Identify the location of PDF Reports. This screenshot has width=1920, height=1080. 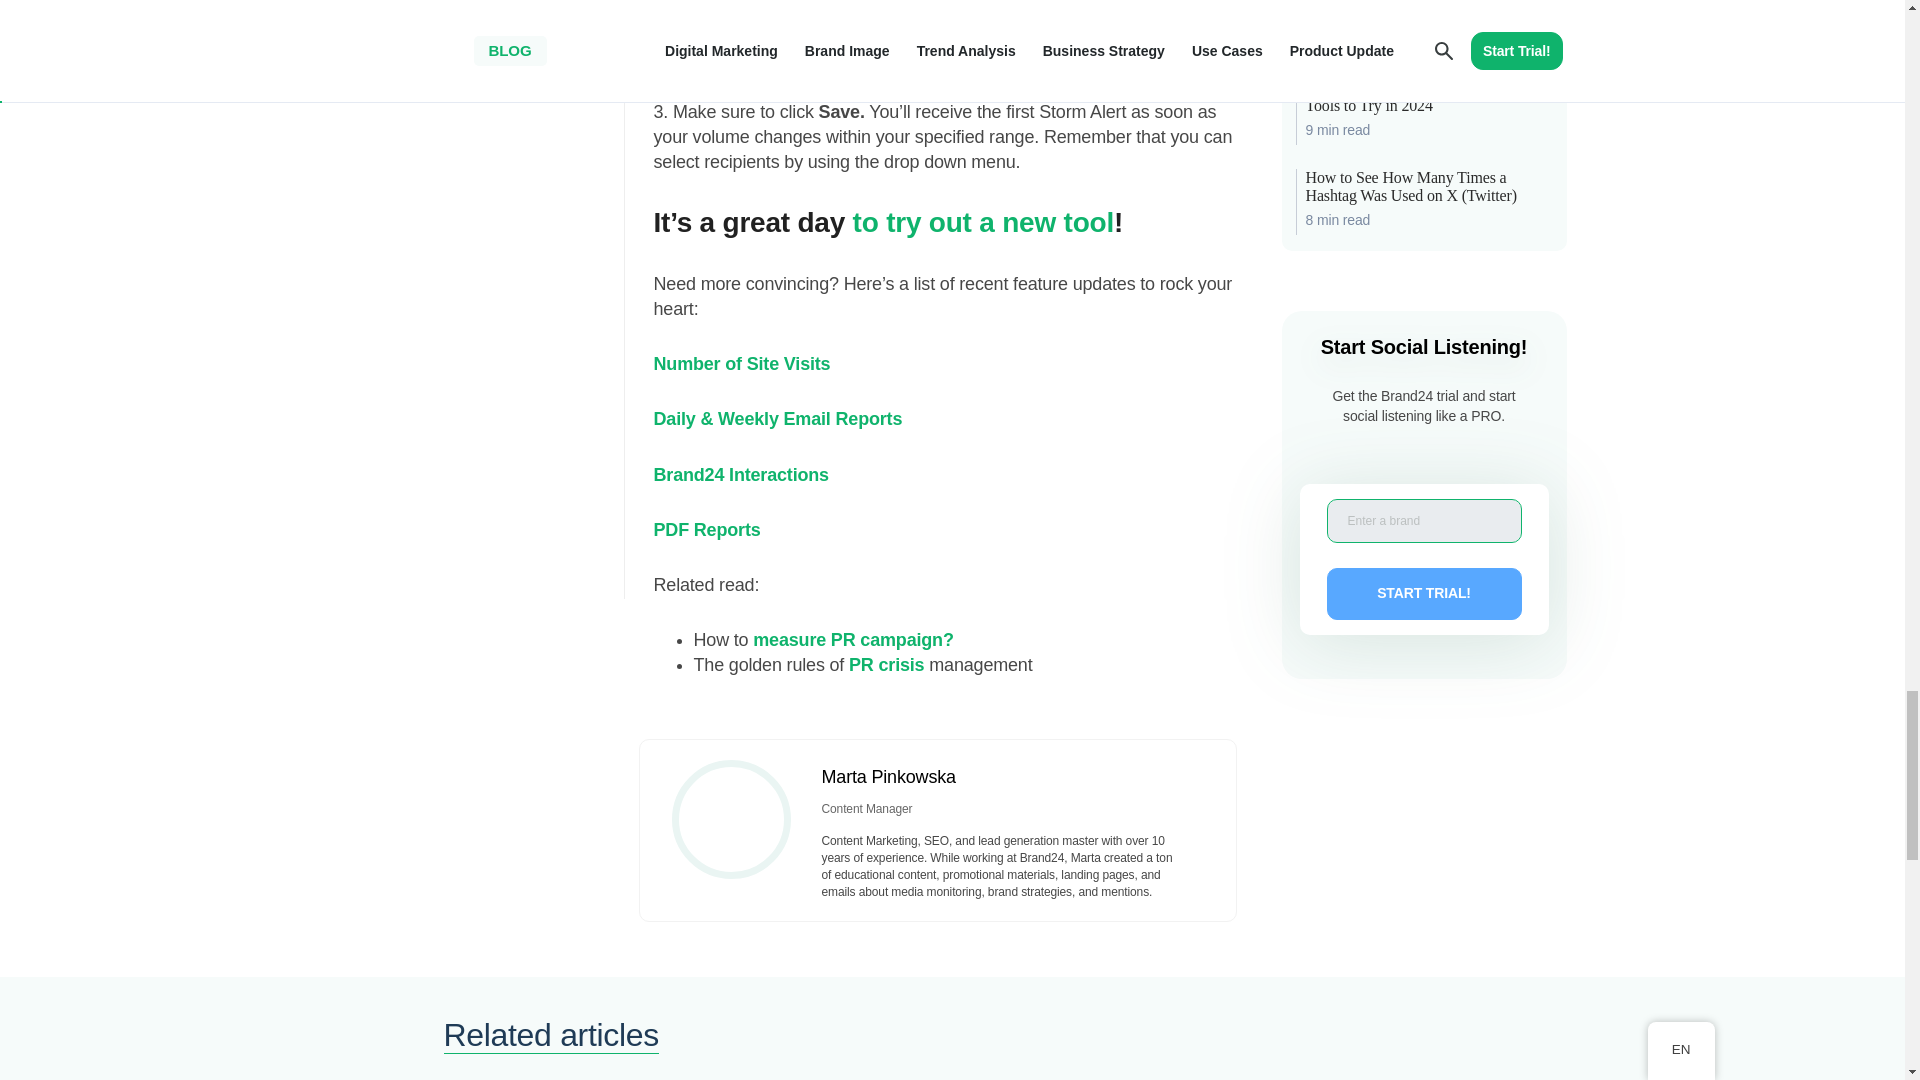
(707, 530).